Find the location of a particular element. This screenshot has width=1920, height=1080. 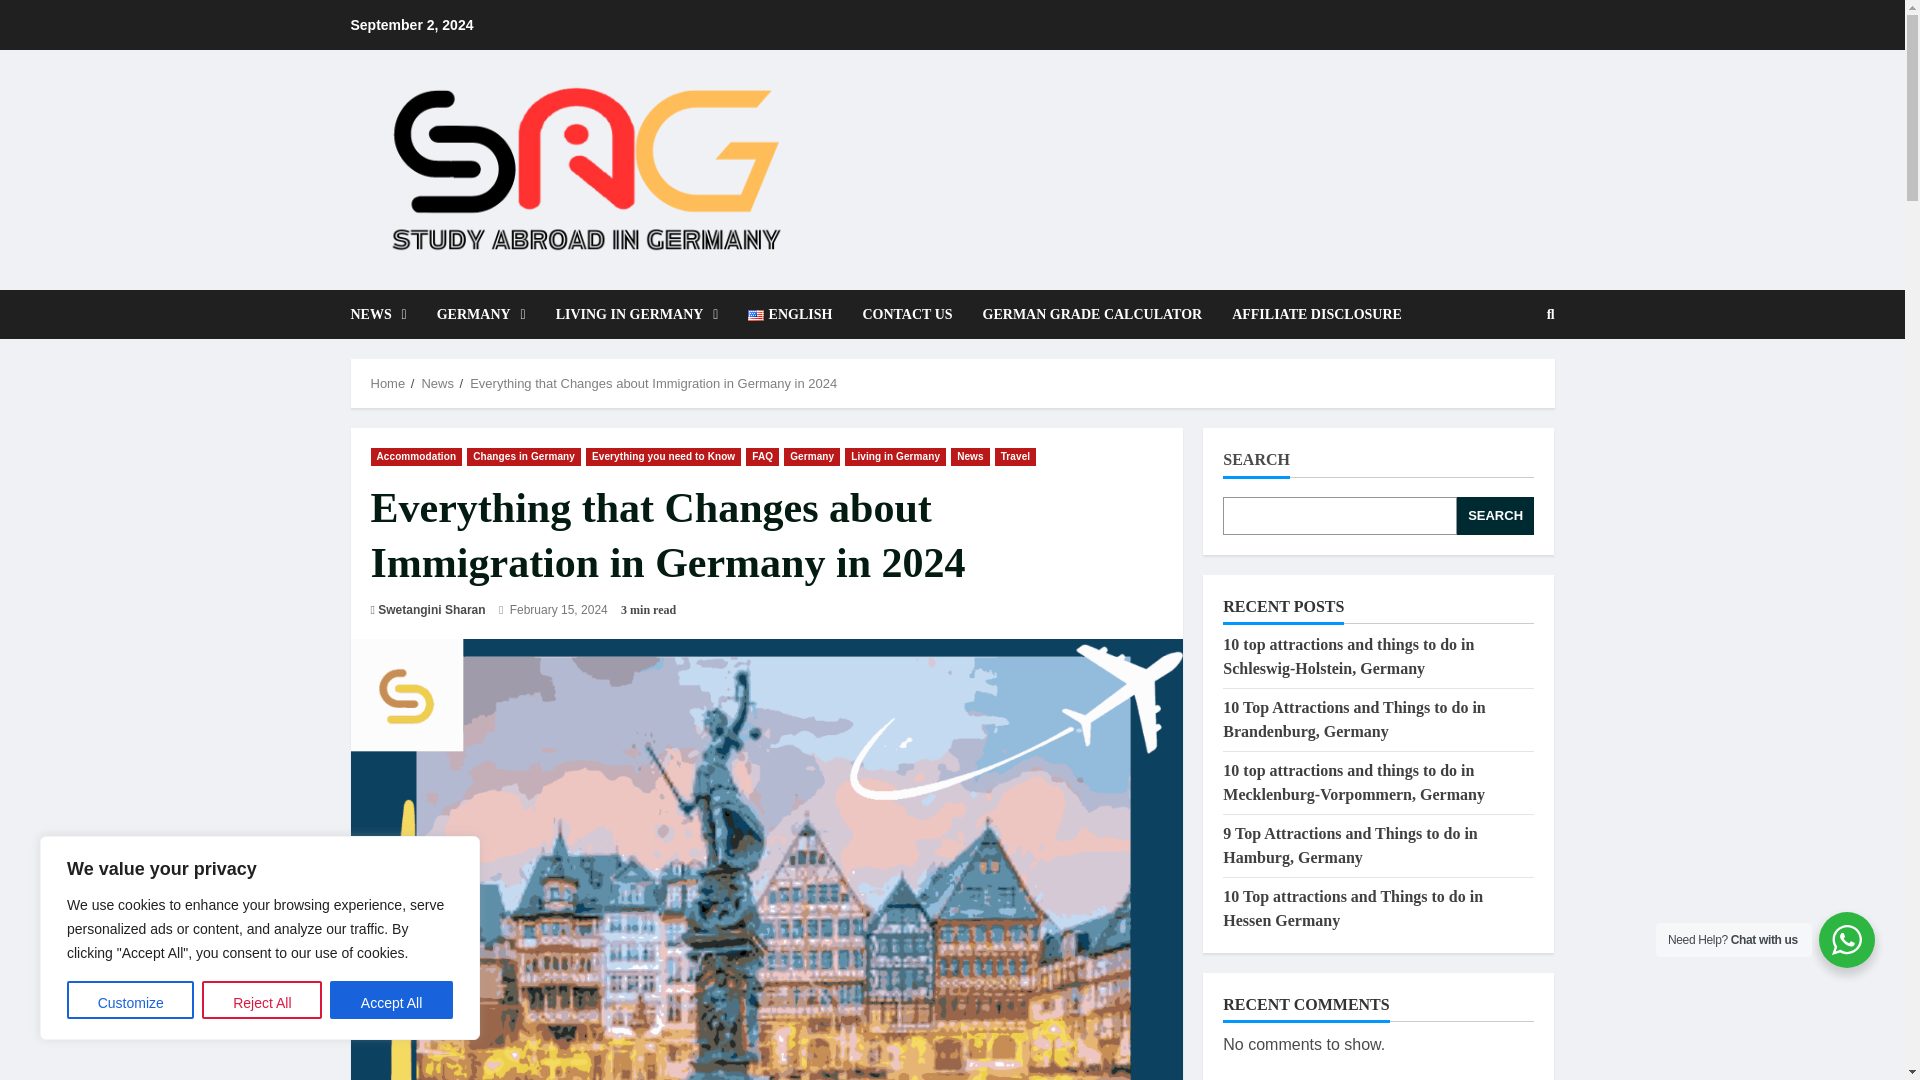

LIVING IN GERMANY is located at coordinates (637, 314).